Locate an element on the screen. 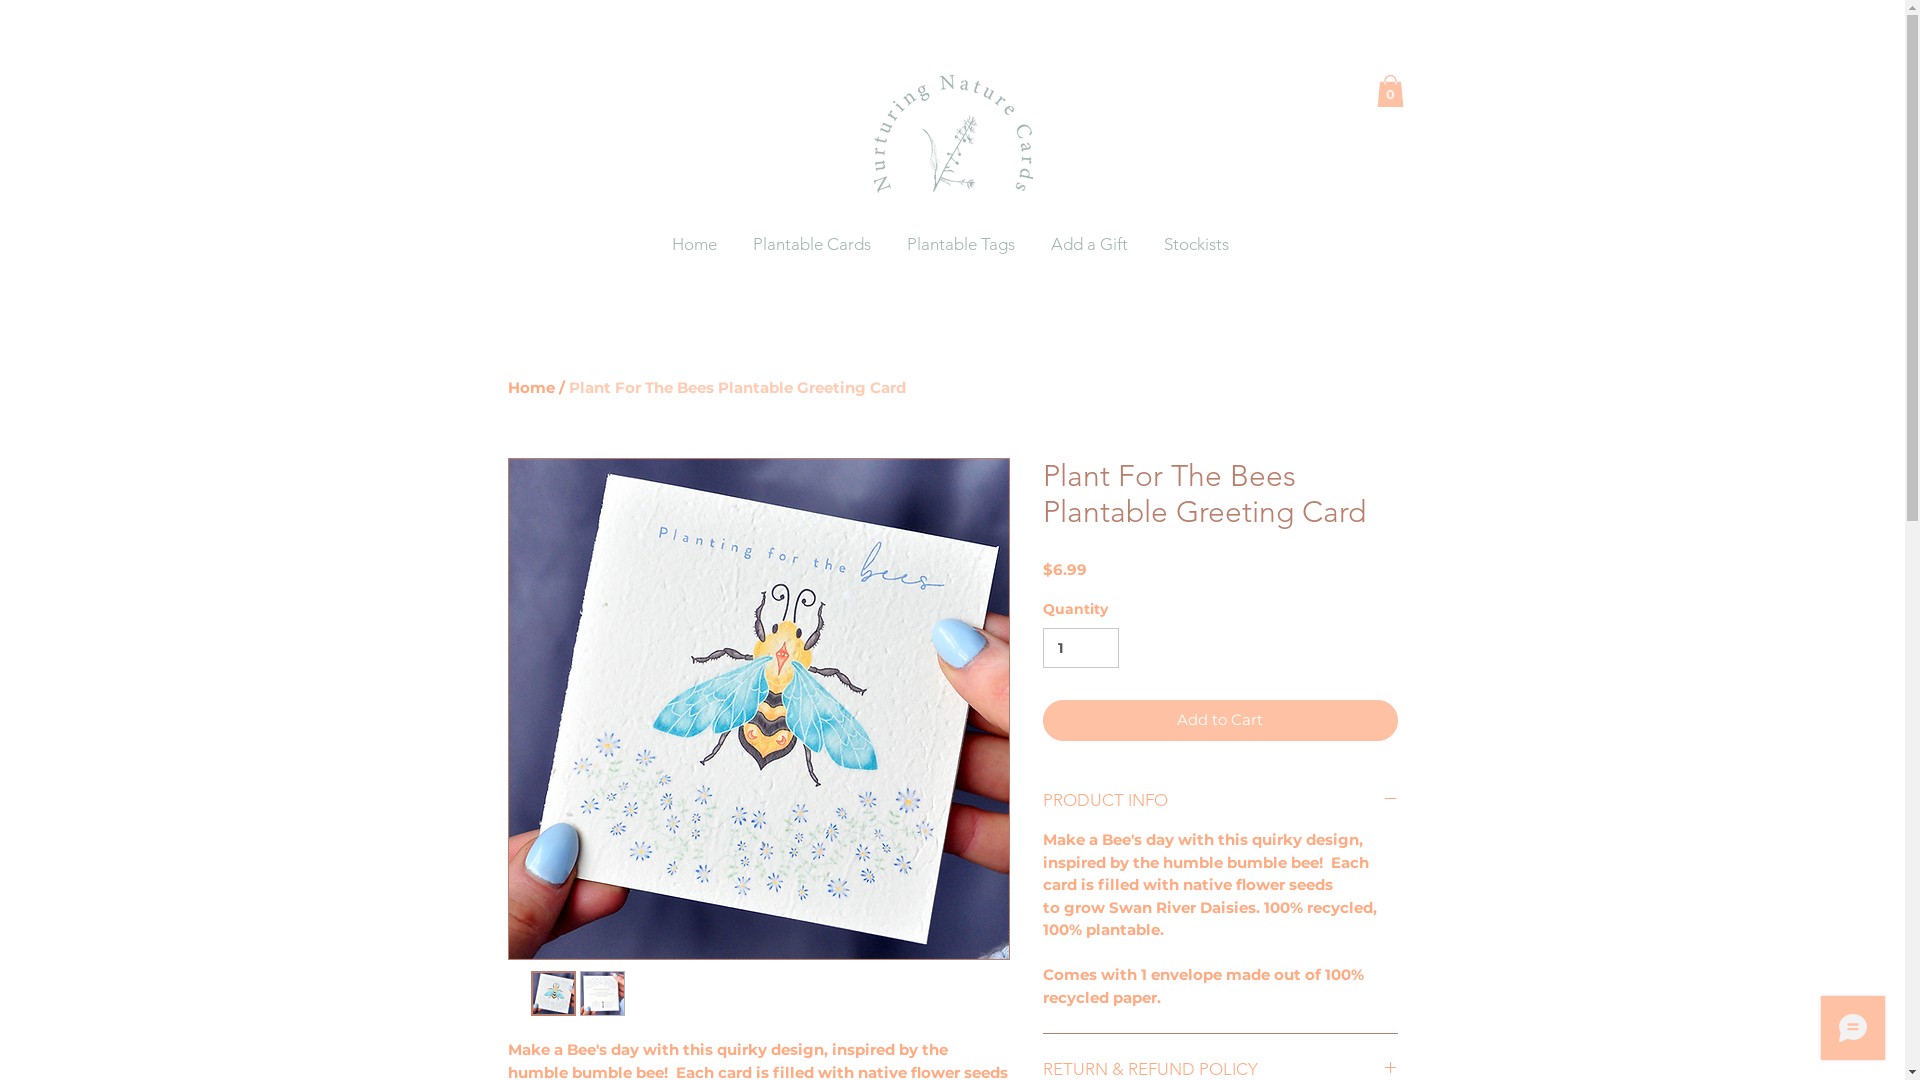 Image resolution: width=1920 pixels, height=1080 pixels. Home is located at coordinates (696, 244).